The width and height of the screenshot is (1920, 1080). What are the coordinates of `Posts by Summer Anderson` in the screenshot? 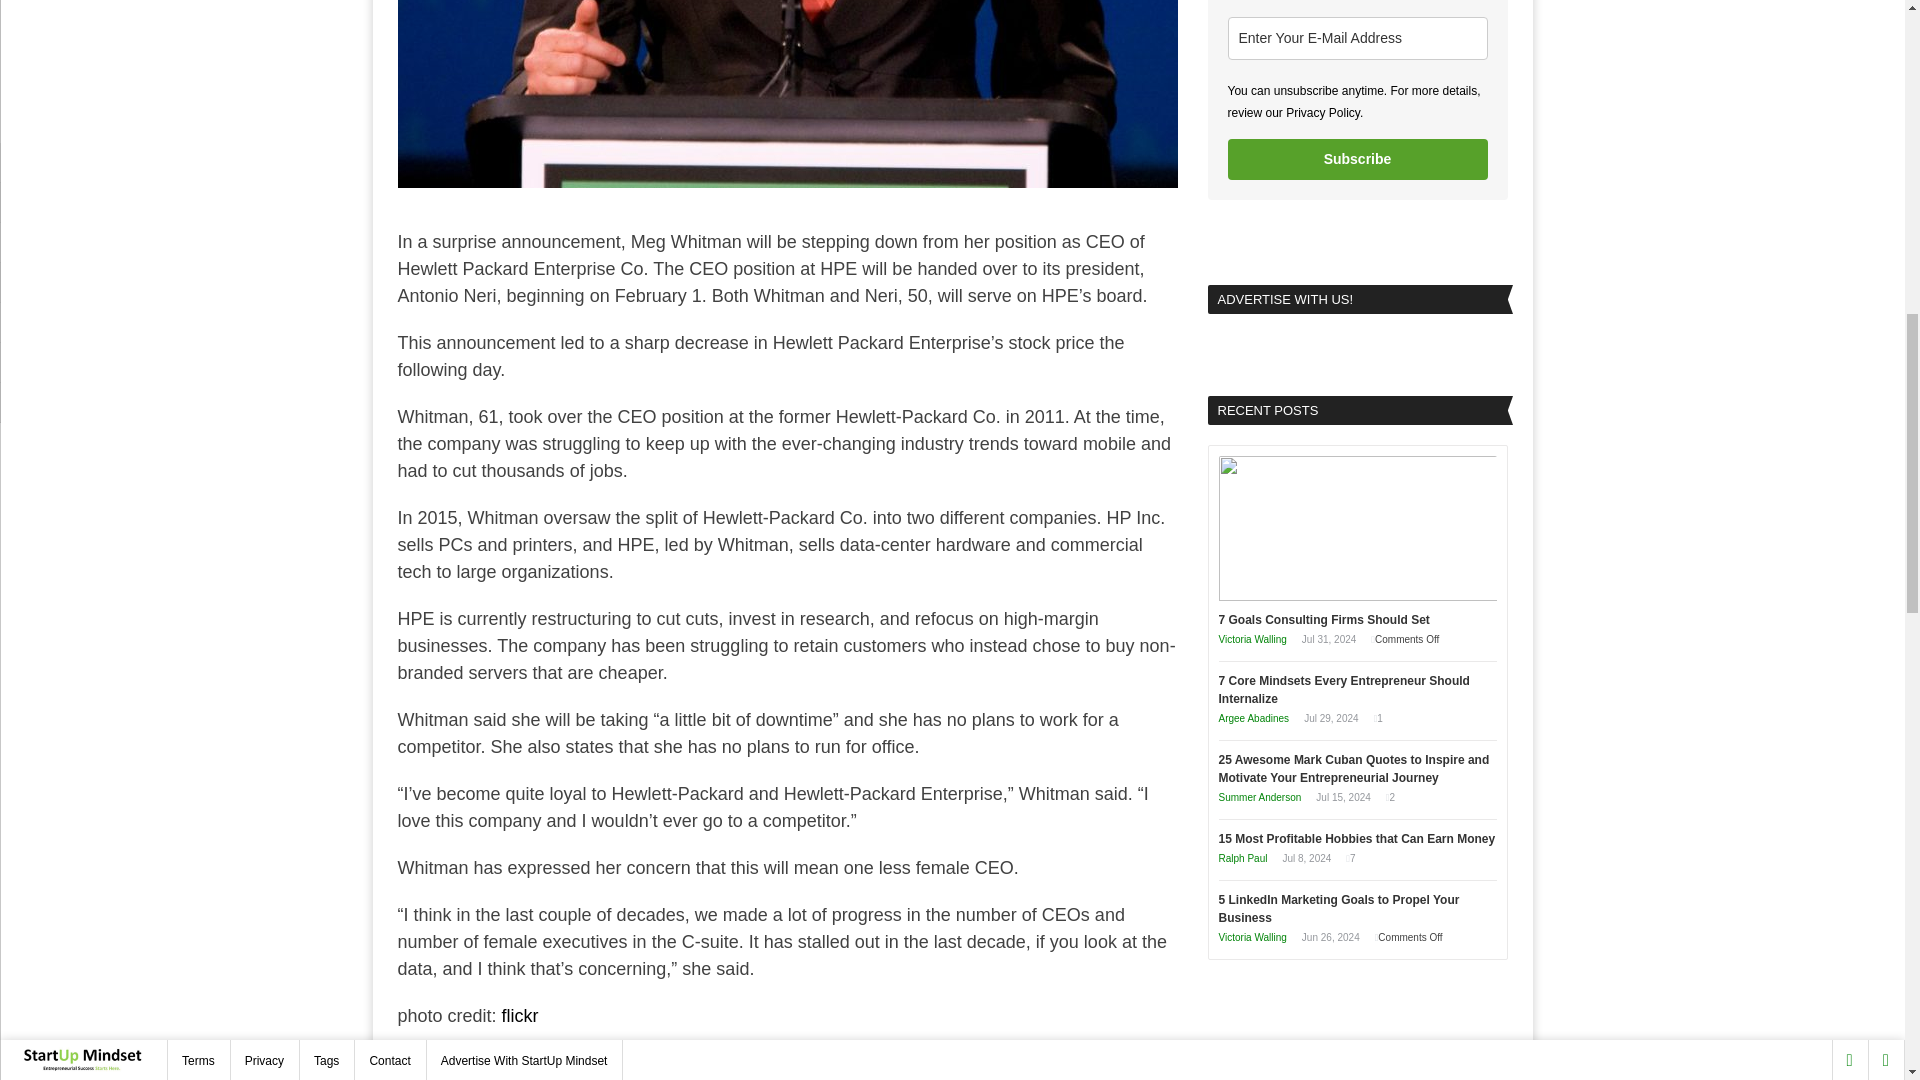 It's located at (1259, 797).